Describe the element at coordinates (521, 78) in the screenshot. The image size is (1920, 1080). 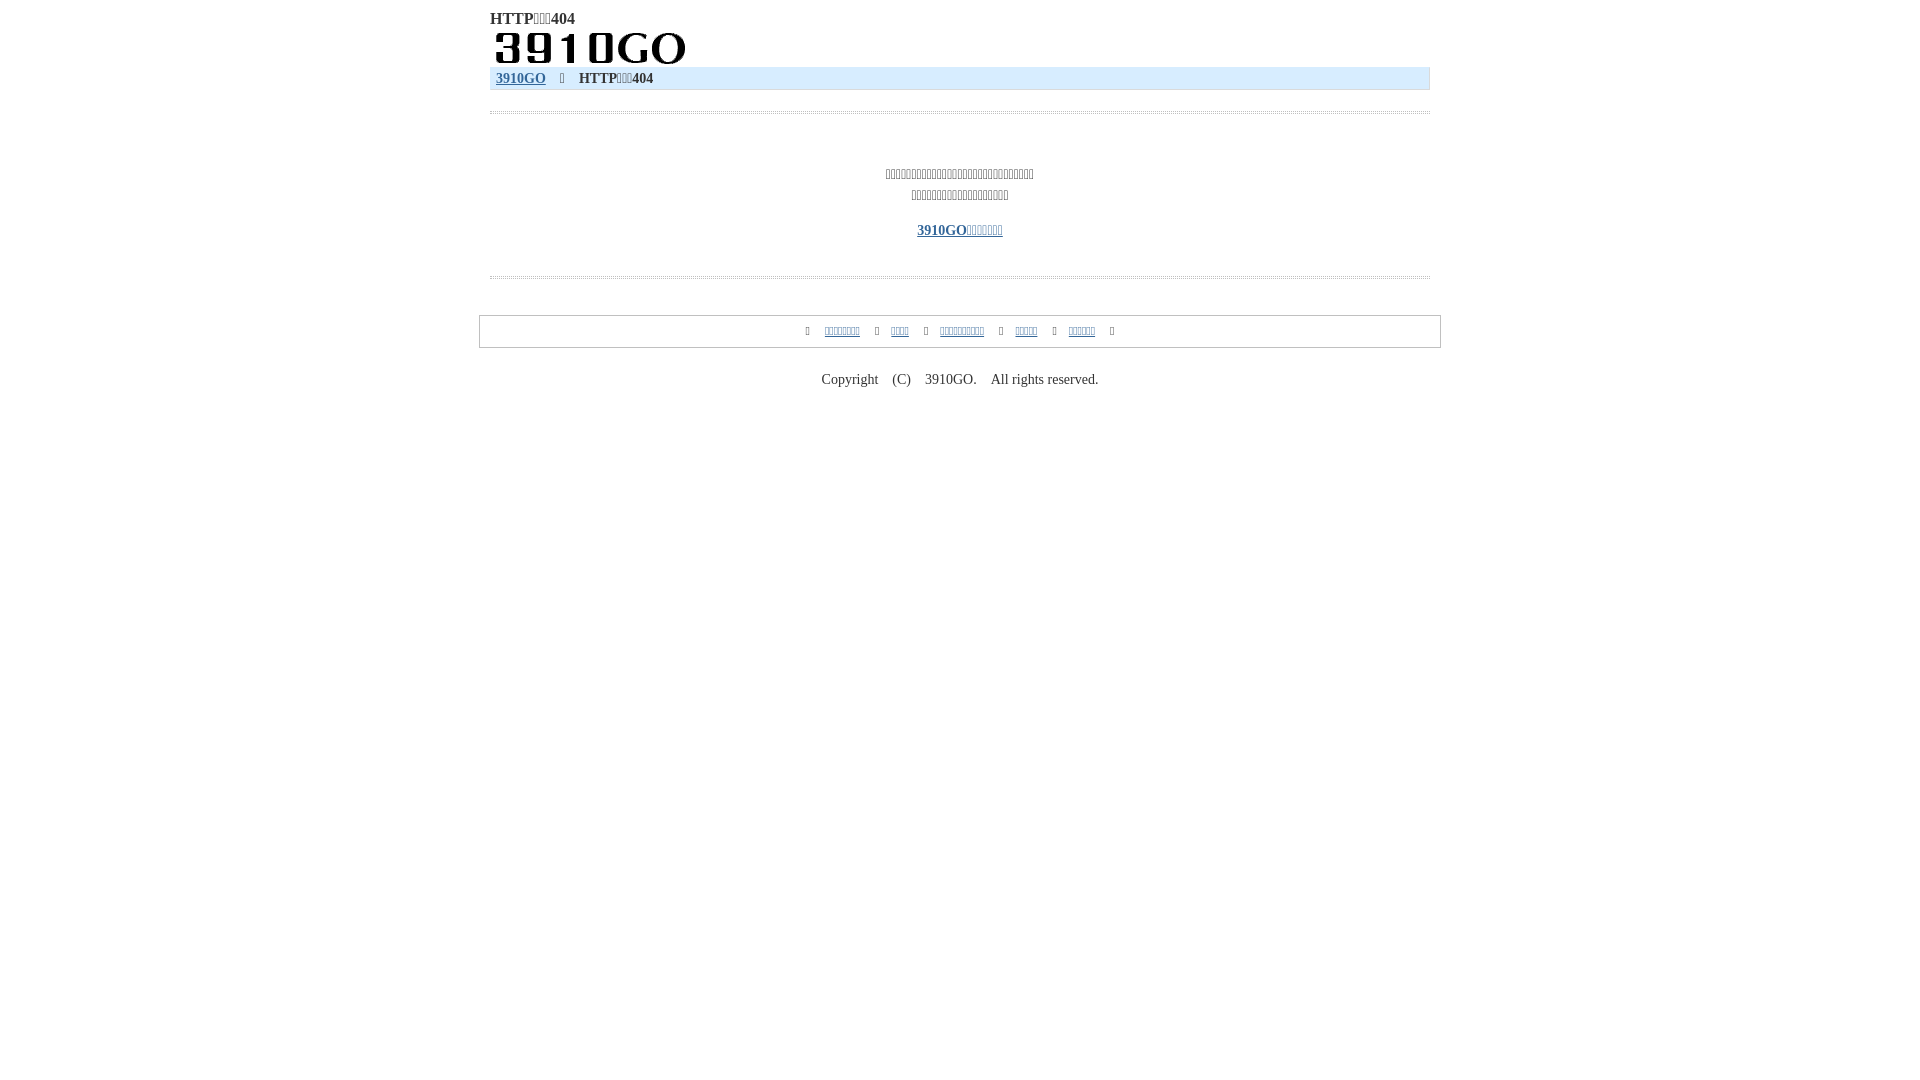
I see `3910GO` at that location.